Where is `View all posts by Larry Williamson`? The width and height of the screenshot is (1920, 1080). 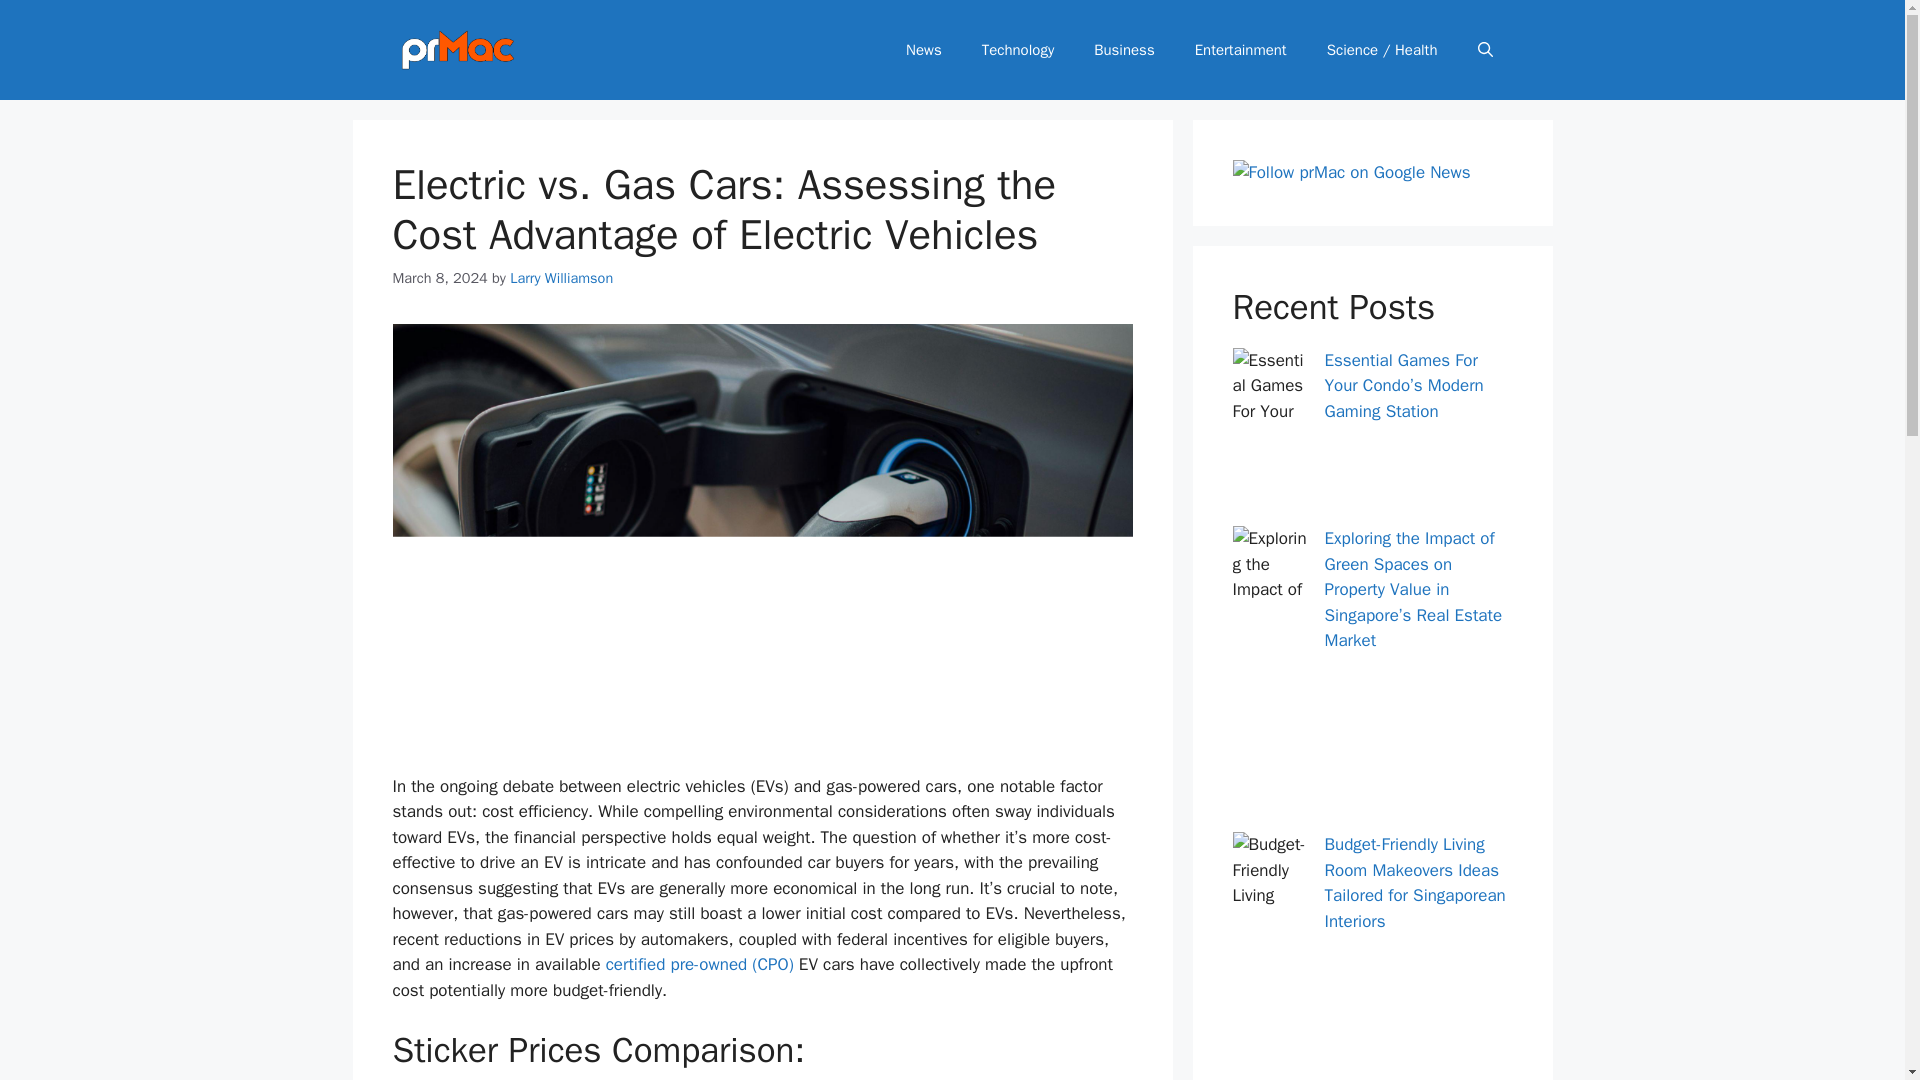
View all posts by Larry Williamson is located at coordinates (561, 278).